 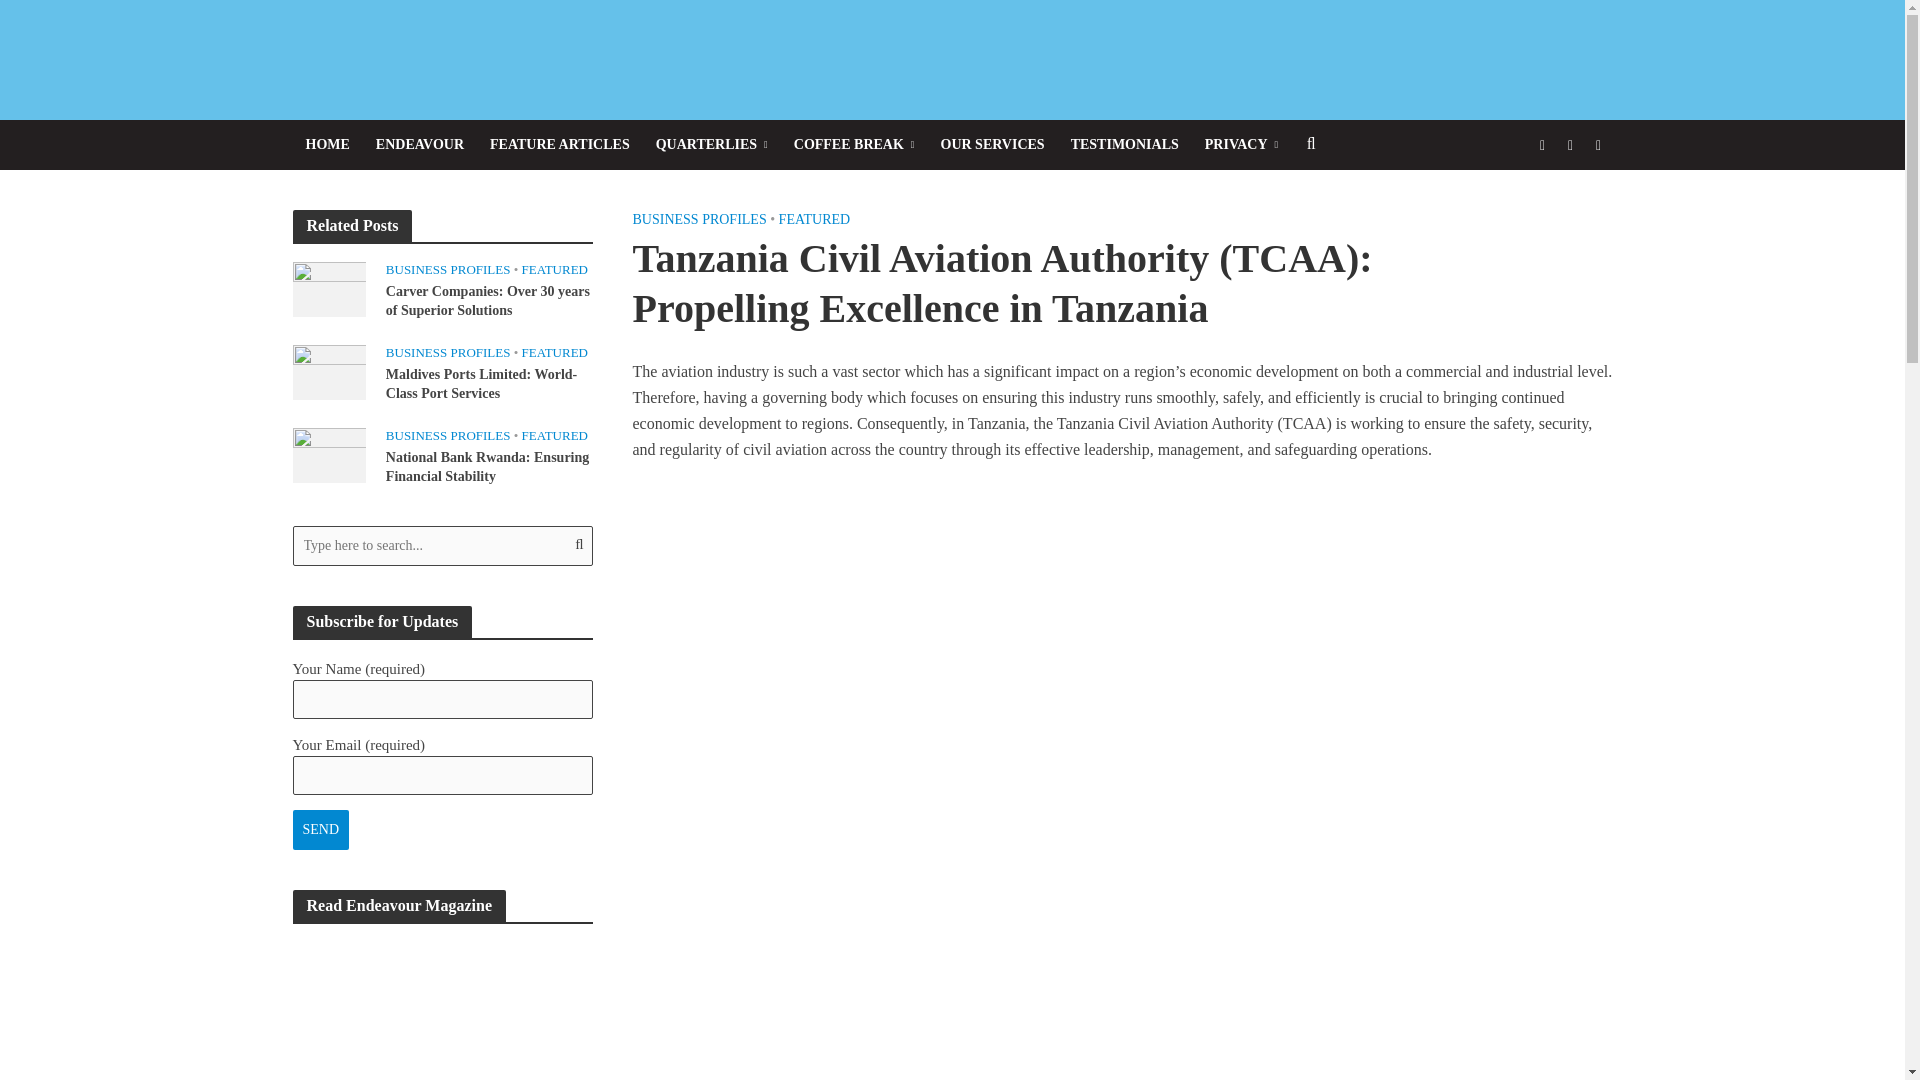 What do you see at coordinates (560, 144) in the screenshot?
I see `FEATURE ARTICLES` at bounding box center [560, 144].